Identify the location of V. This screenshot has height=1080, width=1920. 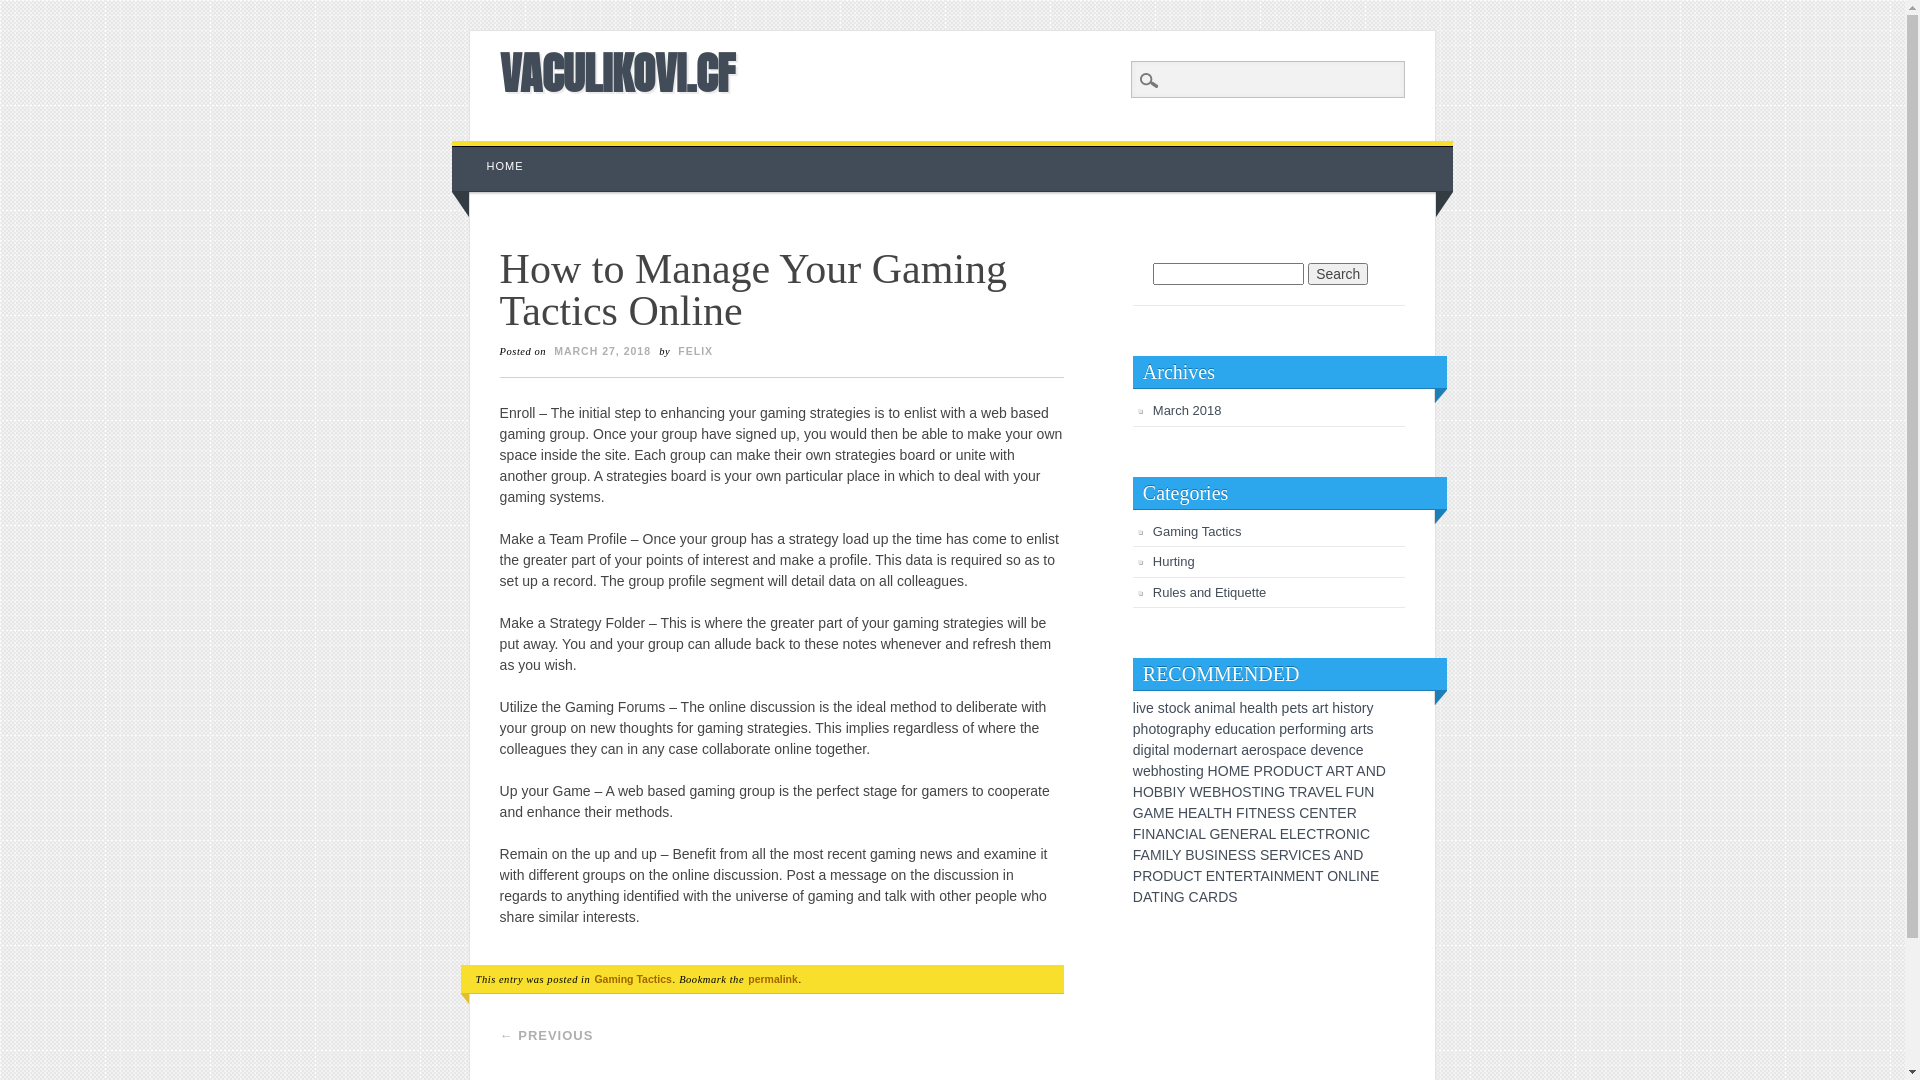
(1294, 855).